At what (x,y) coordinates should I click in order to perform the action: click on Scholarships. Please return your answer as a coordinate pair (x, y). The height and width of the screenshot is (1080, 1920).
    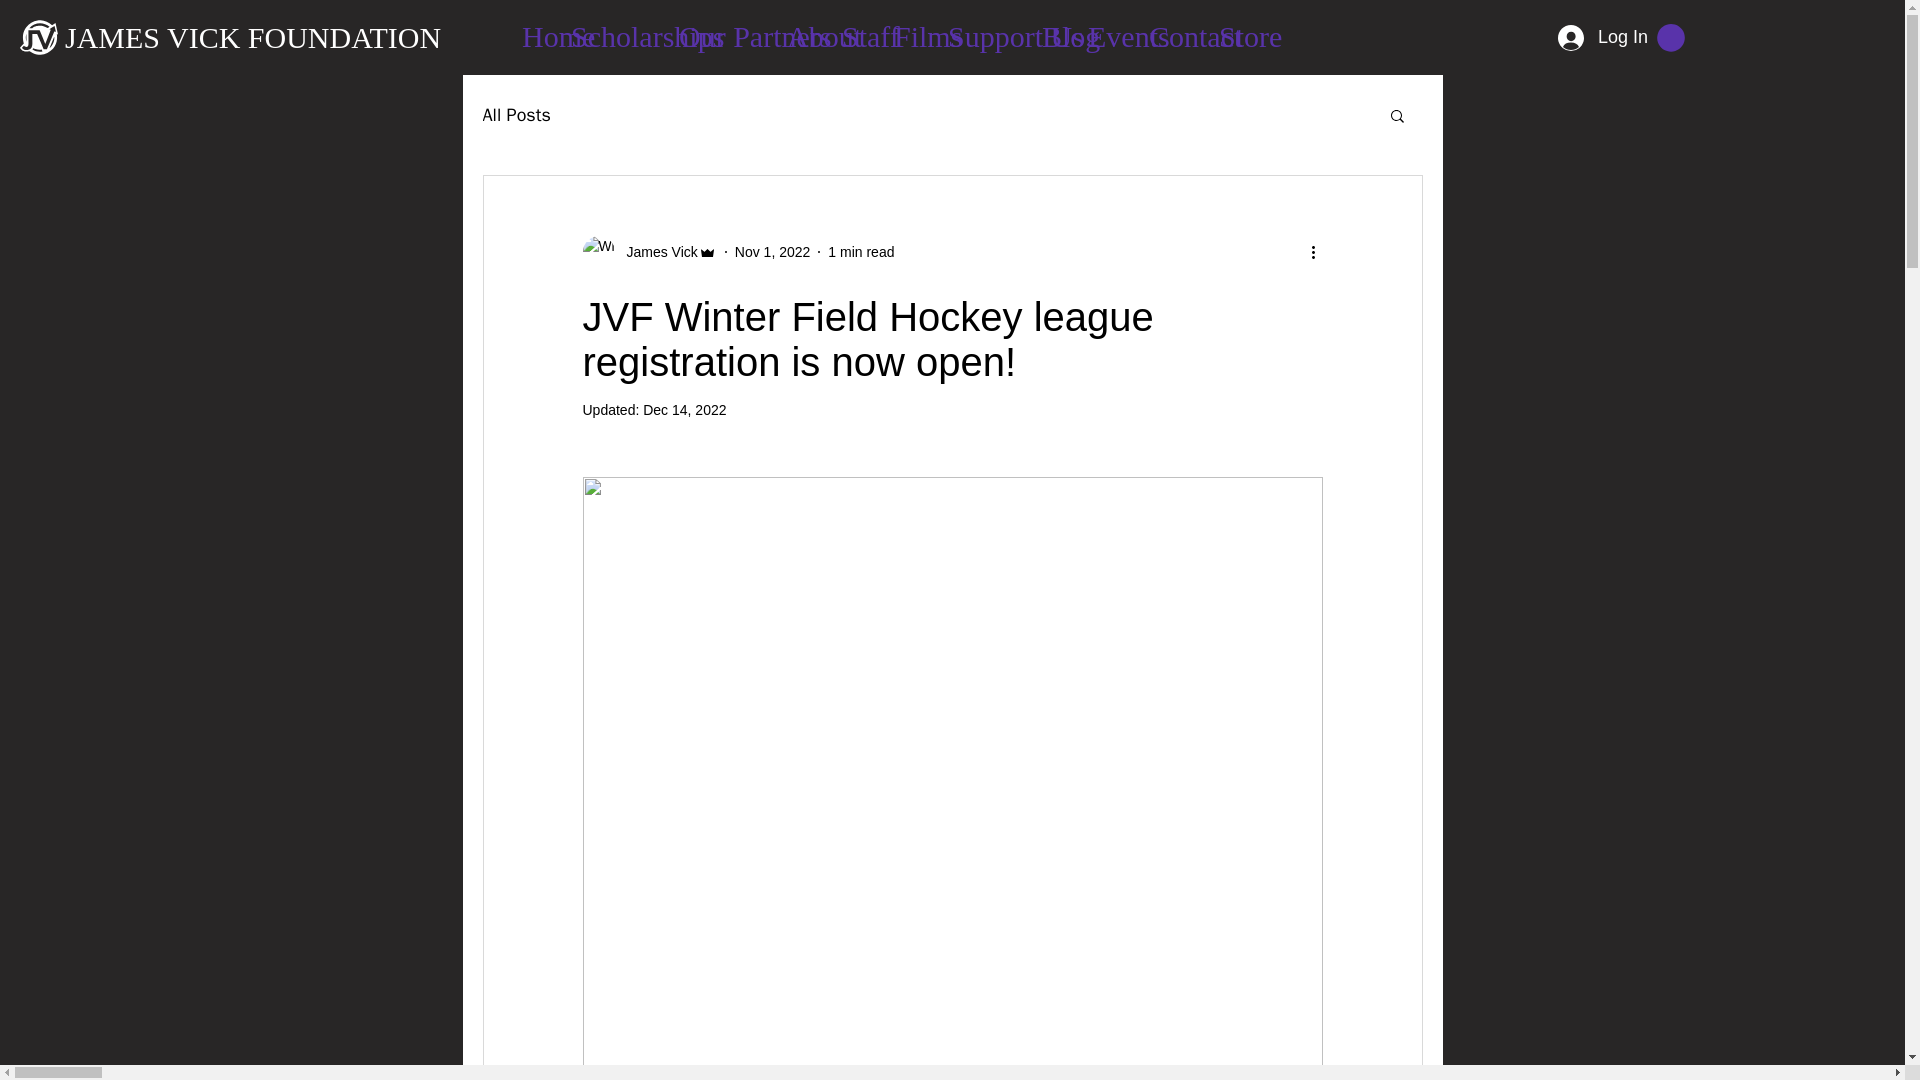
    Looking at the image, I should click on (616, 28).